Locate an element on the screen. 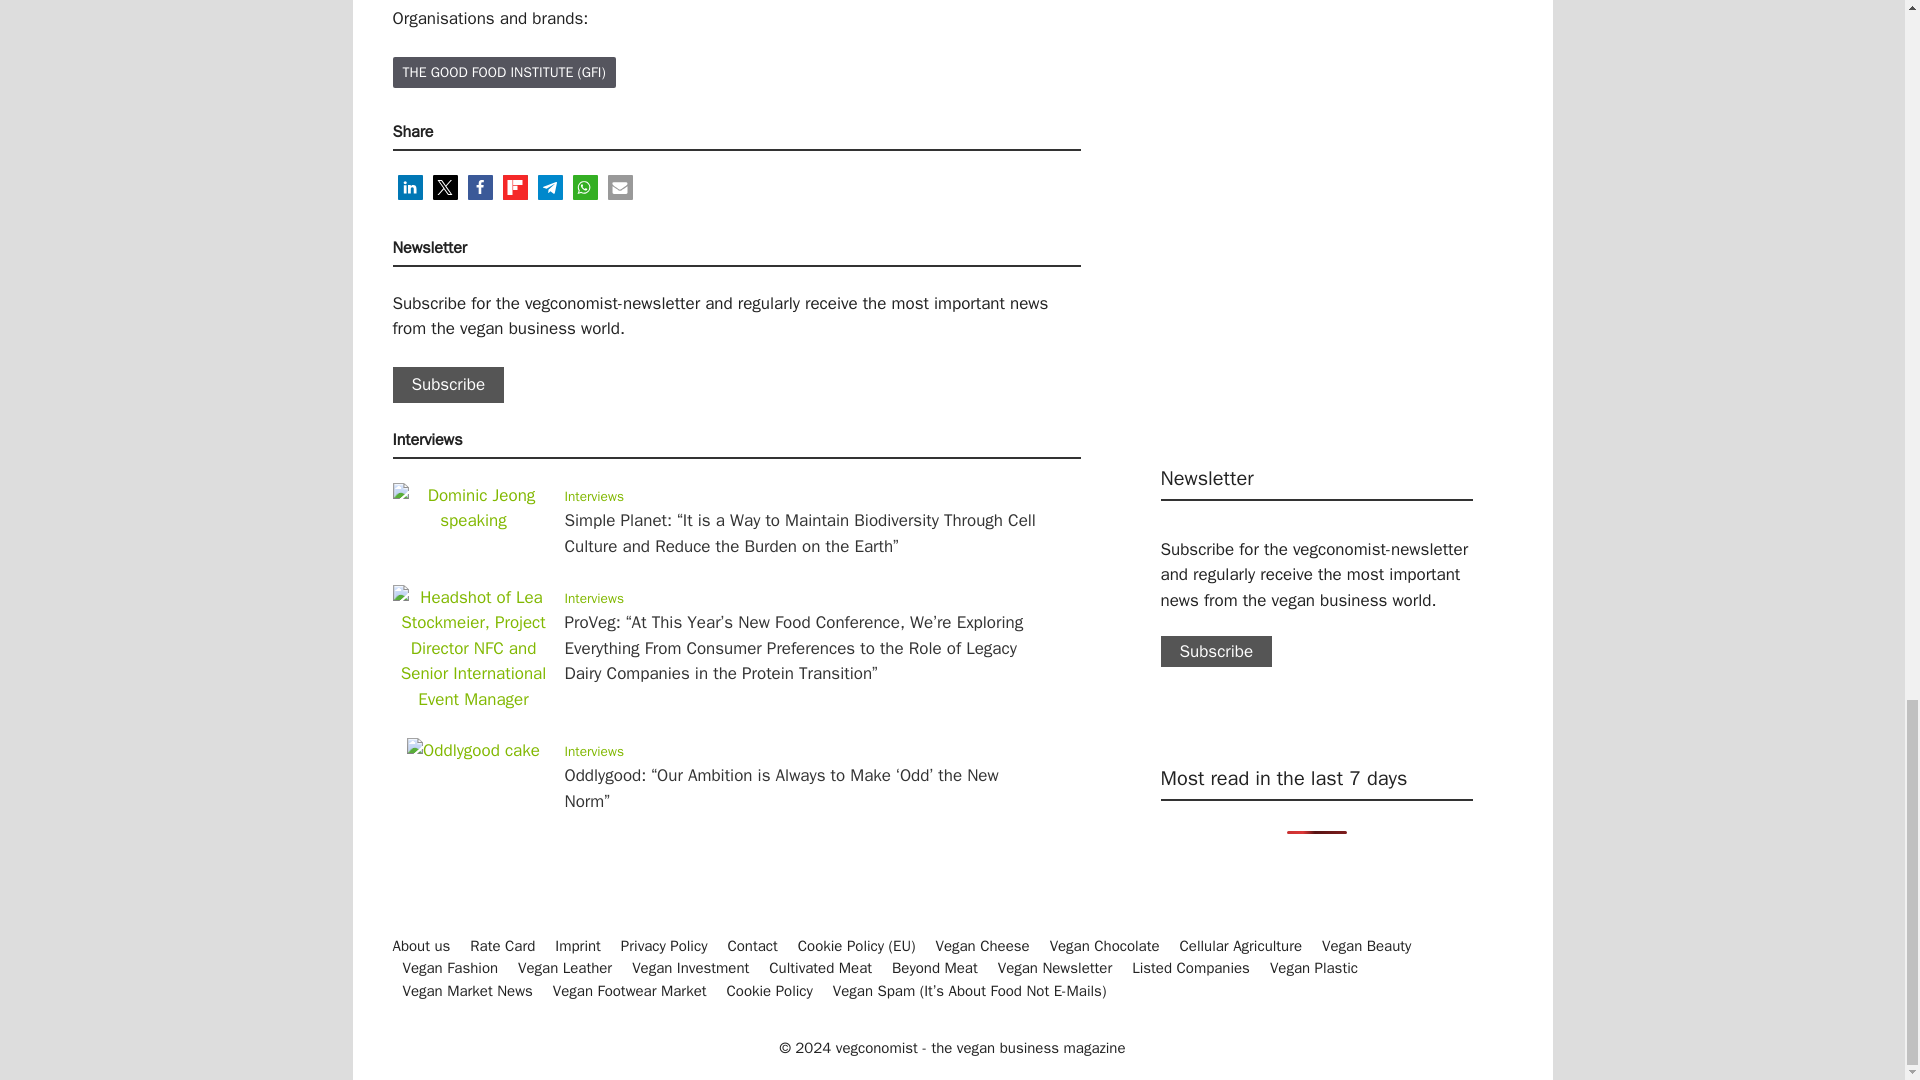 The height and width of the screenshot is (1080, 1920). Share on X is located at coordinates (444, 186).